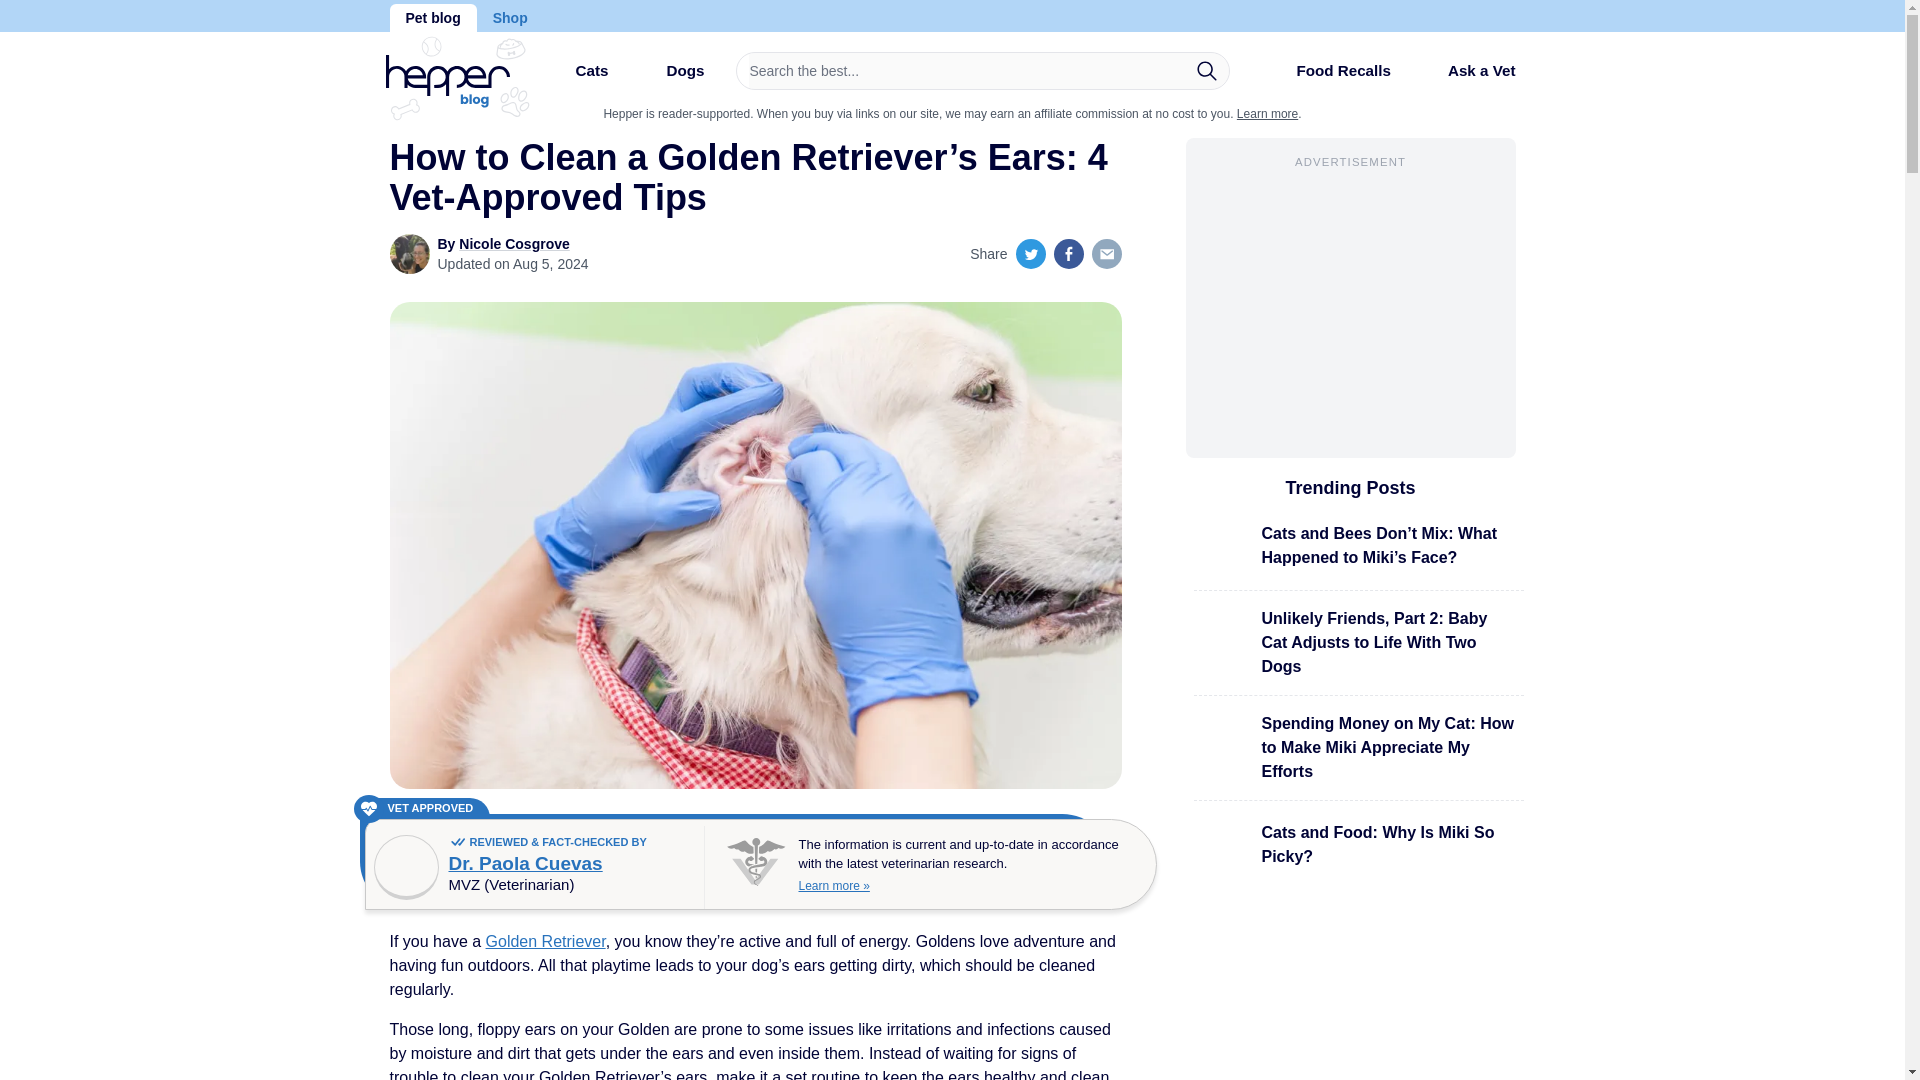 Image resolution: width=1920 pixels, height=1080 pixels. I want to click on Cats, so click(574, 78).